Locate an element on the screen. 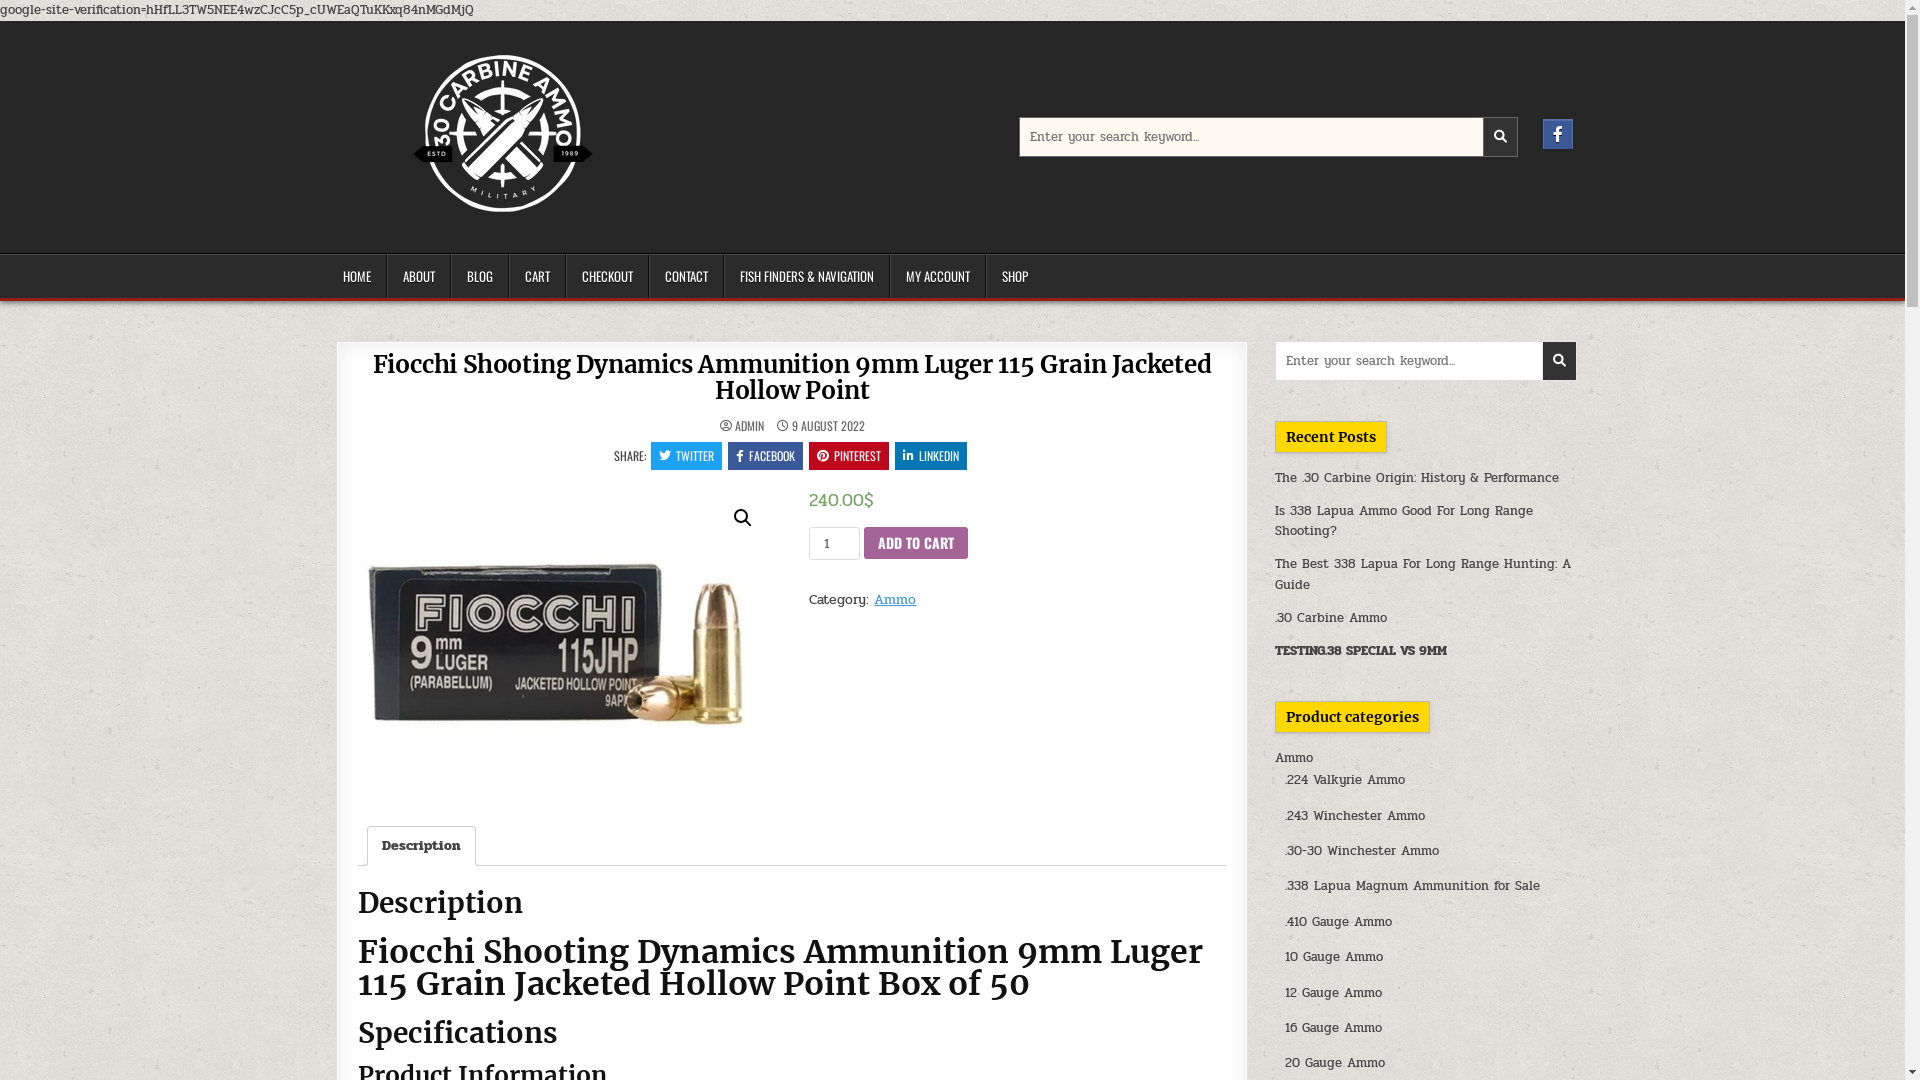  CONTACT is located at coordinates (686, 276).